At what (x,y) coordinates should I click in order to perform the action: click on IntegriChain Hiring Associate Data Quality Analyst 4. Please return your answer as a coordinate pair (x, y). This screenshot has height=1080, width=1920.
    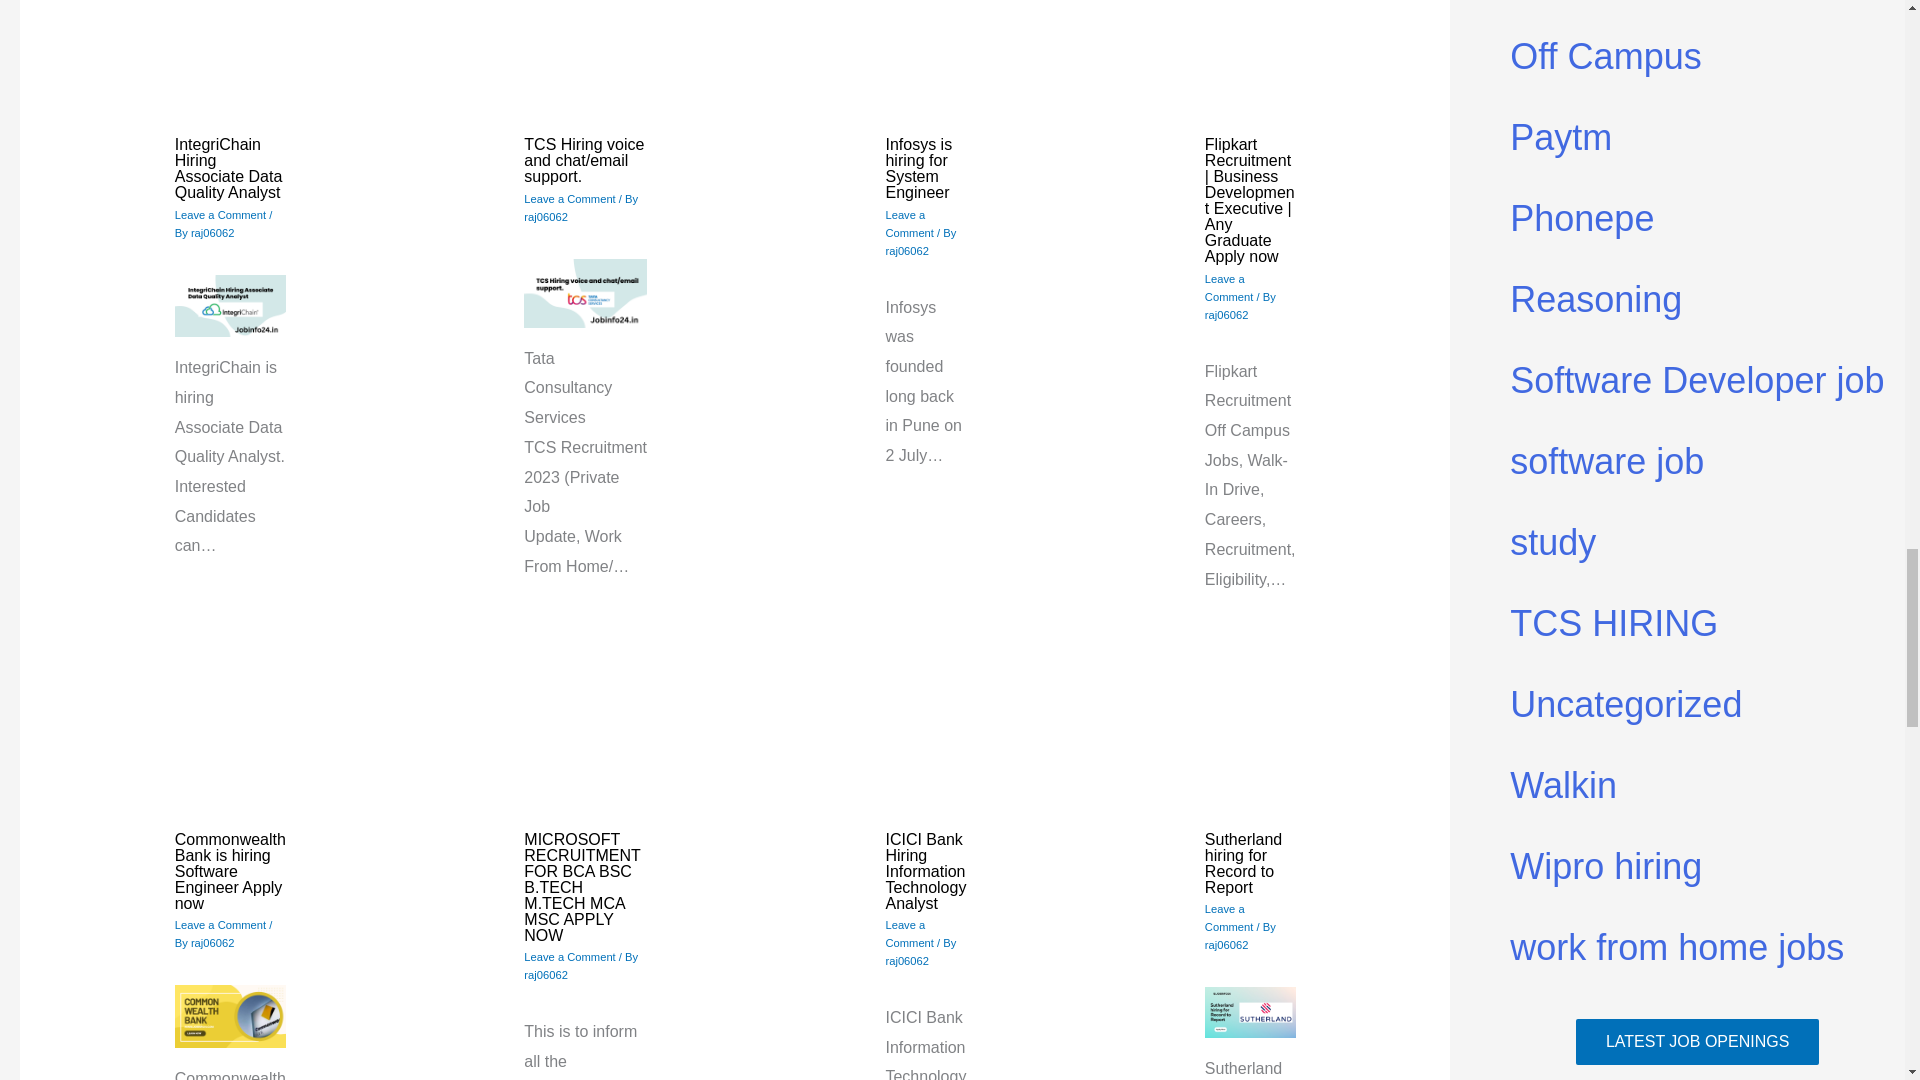
    Looking at the image, I should click on (230, 306).